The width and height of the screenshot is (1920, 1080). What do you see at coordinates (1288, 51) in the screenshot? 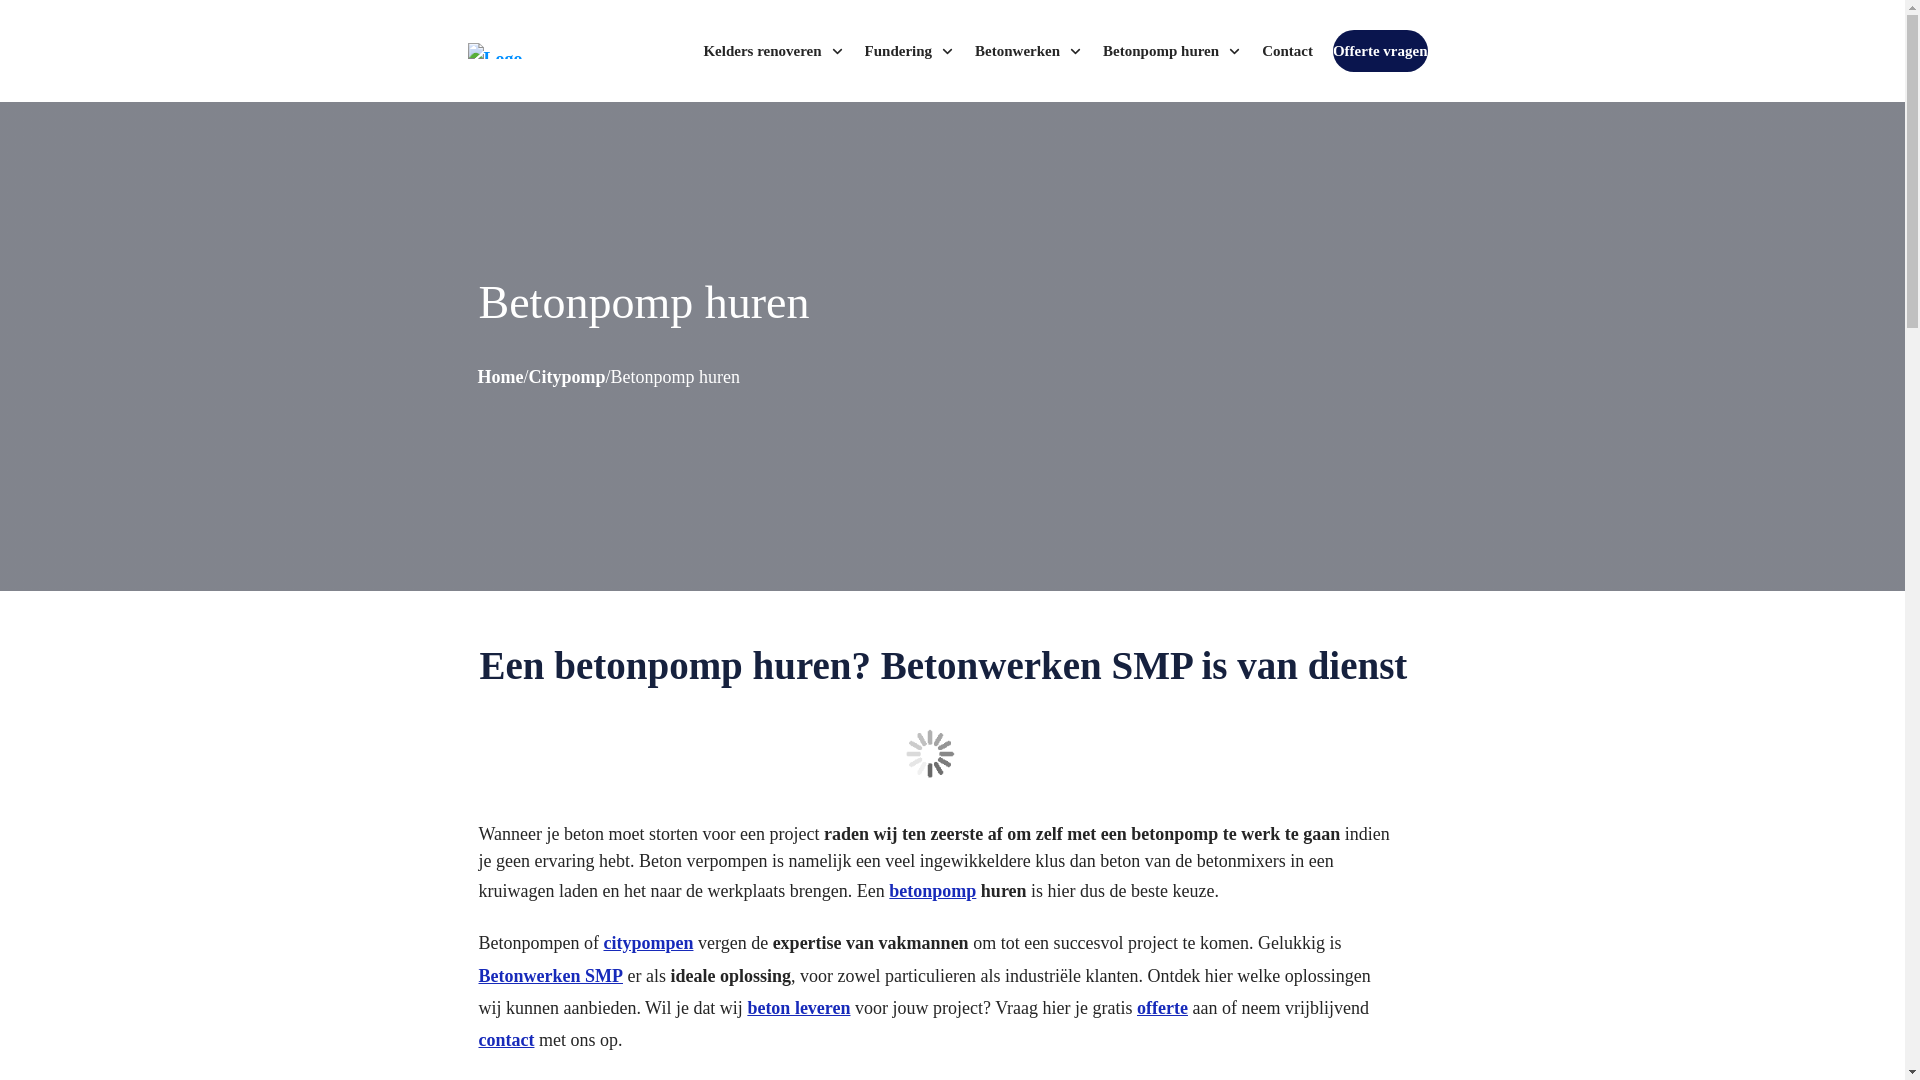
I see `Contact` at bounding box center [1288, 51].